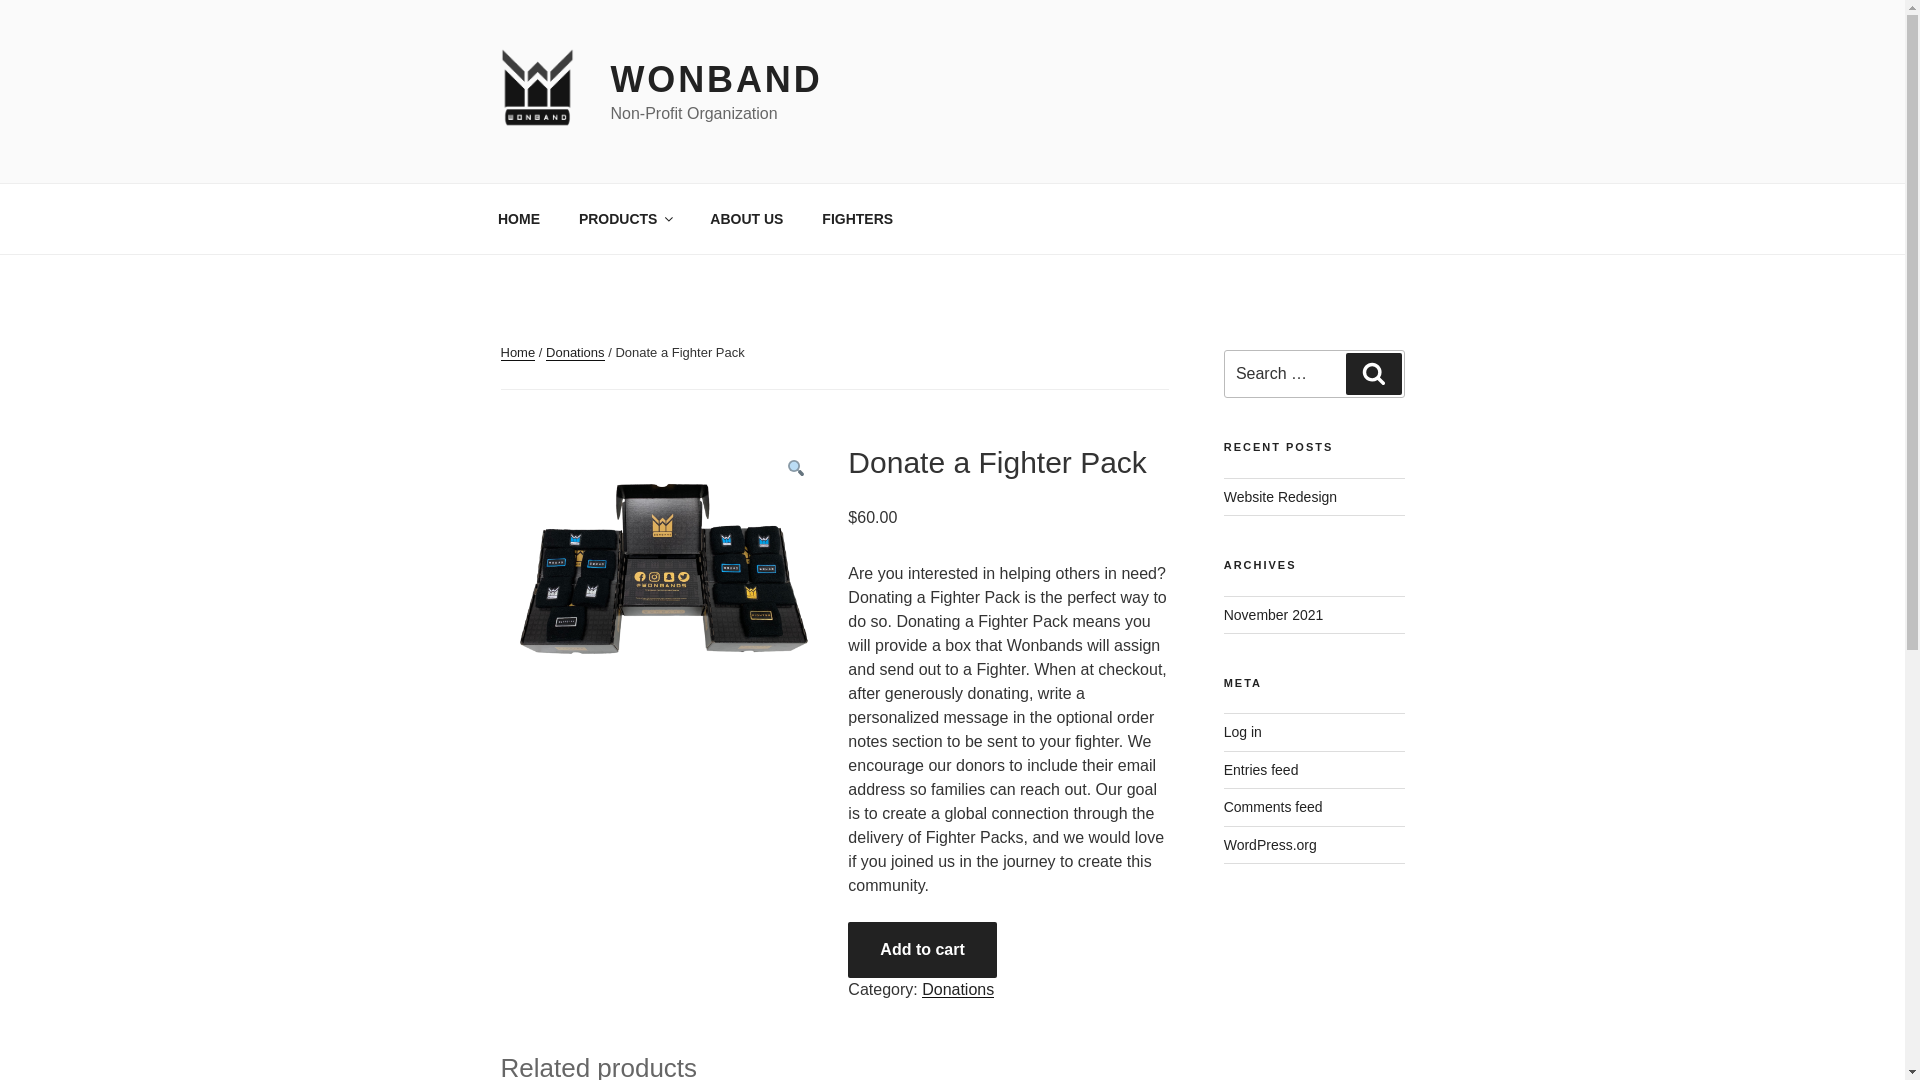 This screenshot has width=1920, height=1080. I want to click on ABOUT US, so click(746, 218).